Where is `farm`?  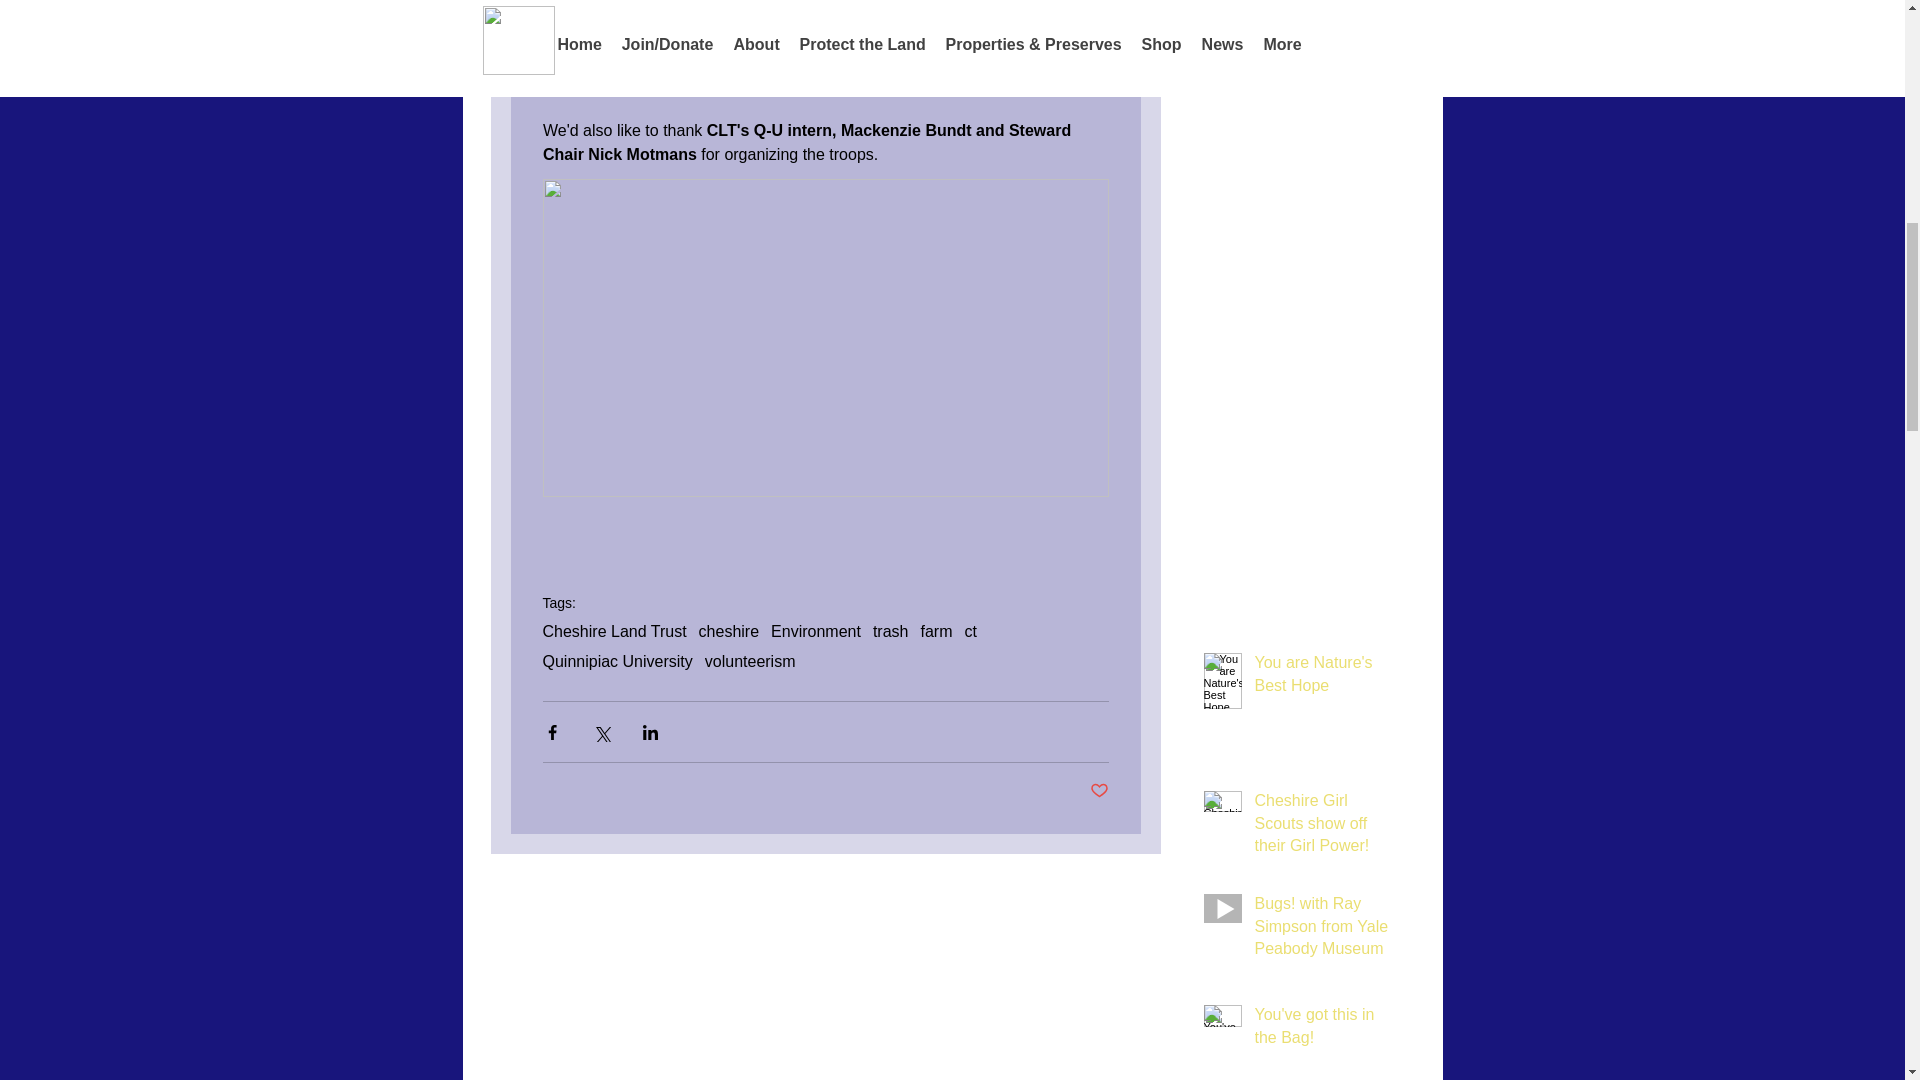
farm is located at coordinates (936, 632).